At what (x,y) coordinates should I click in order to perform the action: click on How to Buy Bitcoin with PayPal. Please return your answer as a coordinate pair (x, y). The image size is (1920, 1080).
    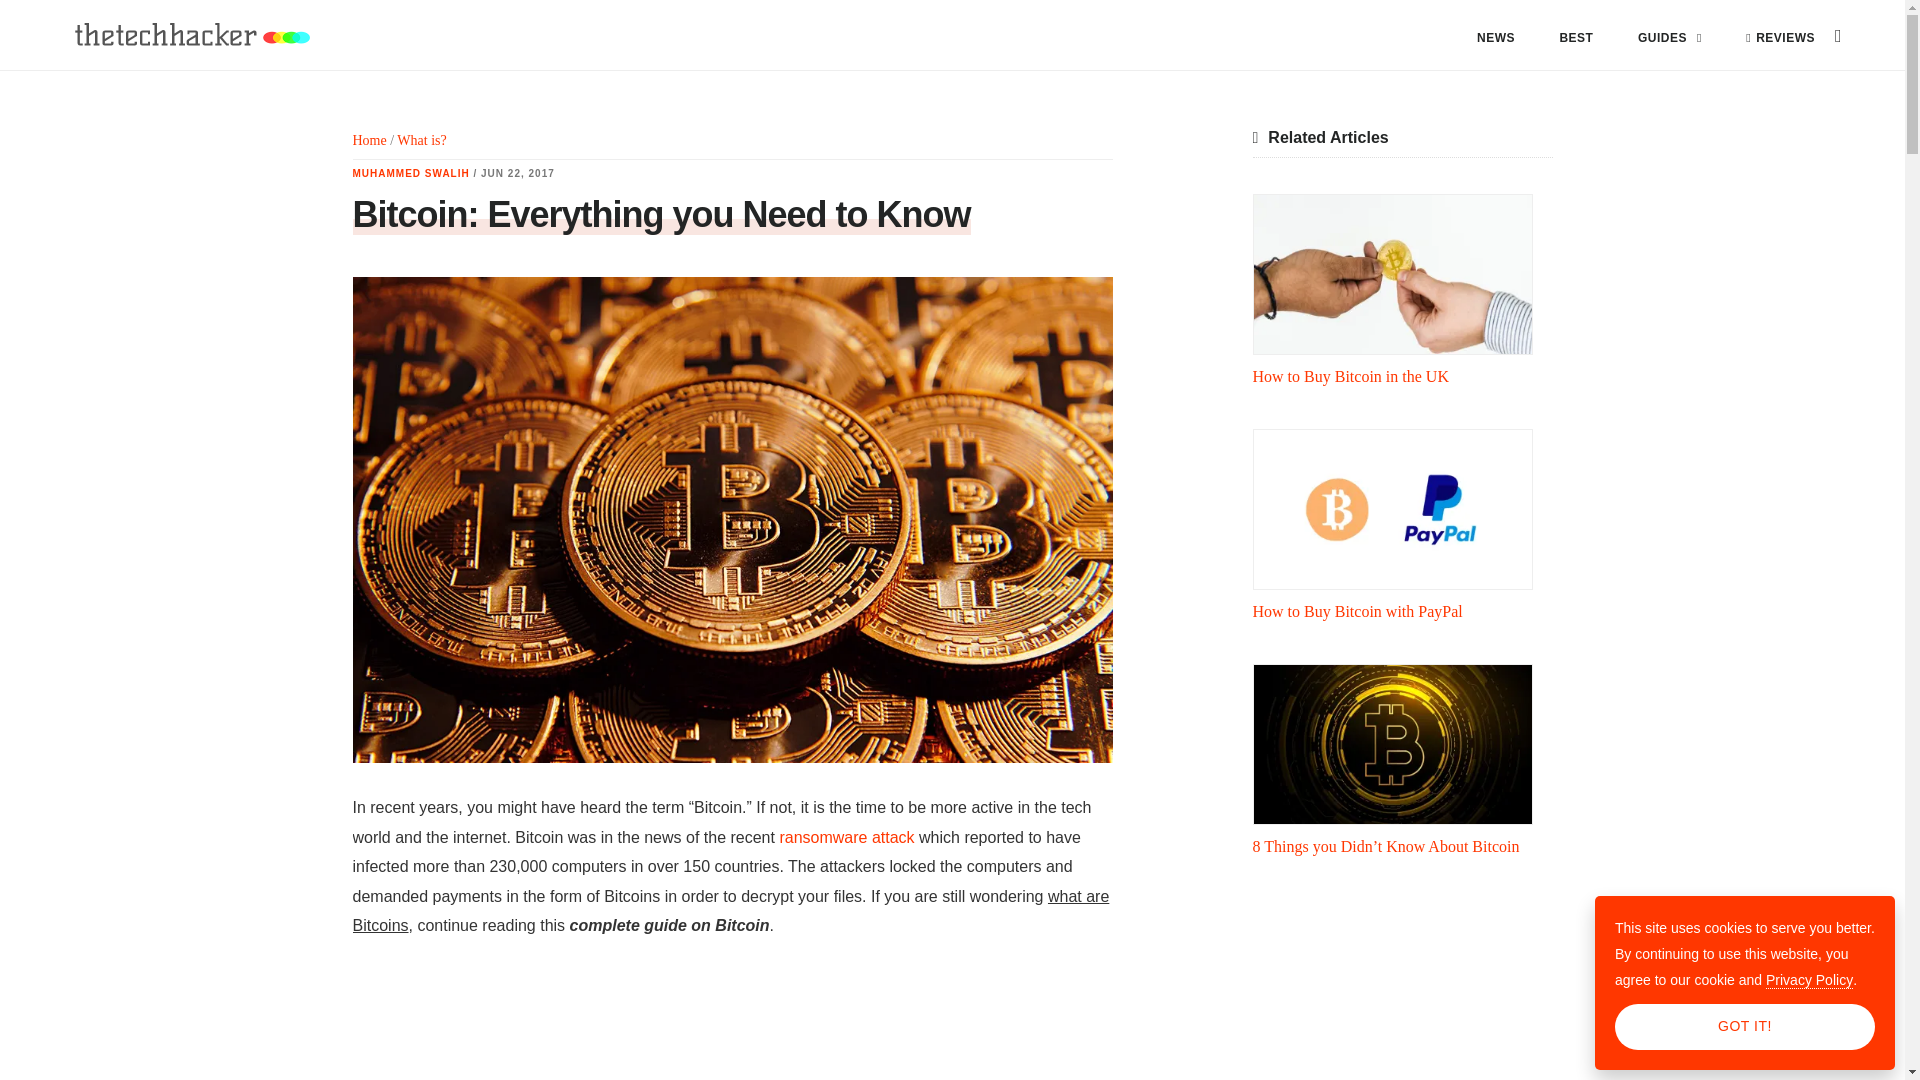
    Looking at the image, I should click on (1392, 508).